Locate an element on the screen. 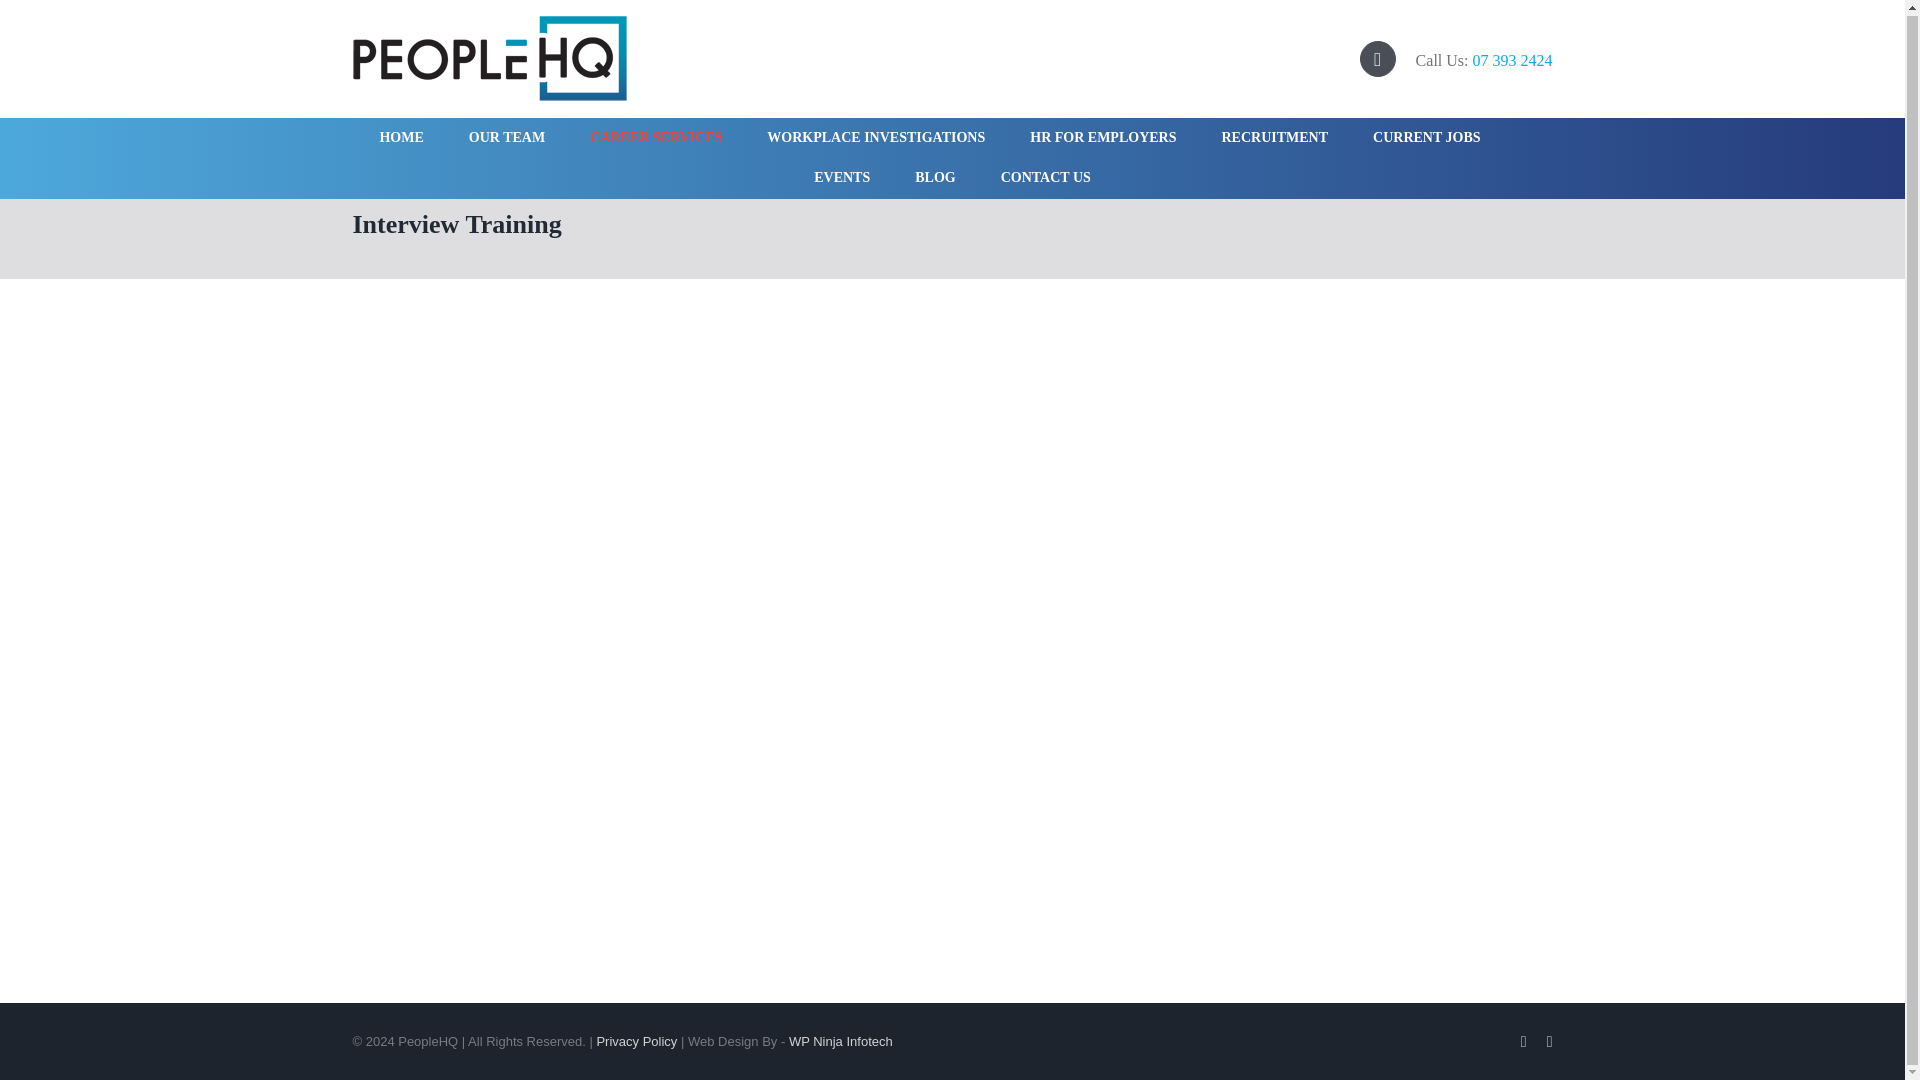  Privacy Policy is located at coordinates (636, 1040).